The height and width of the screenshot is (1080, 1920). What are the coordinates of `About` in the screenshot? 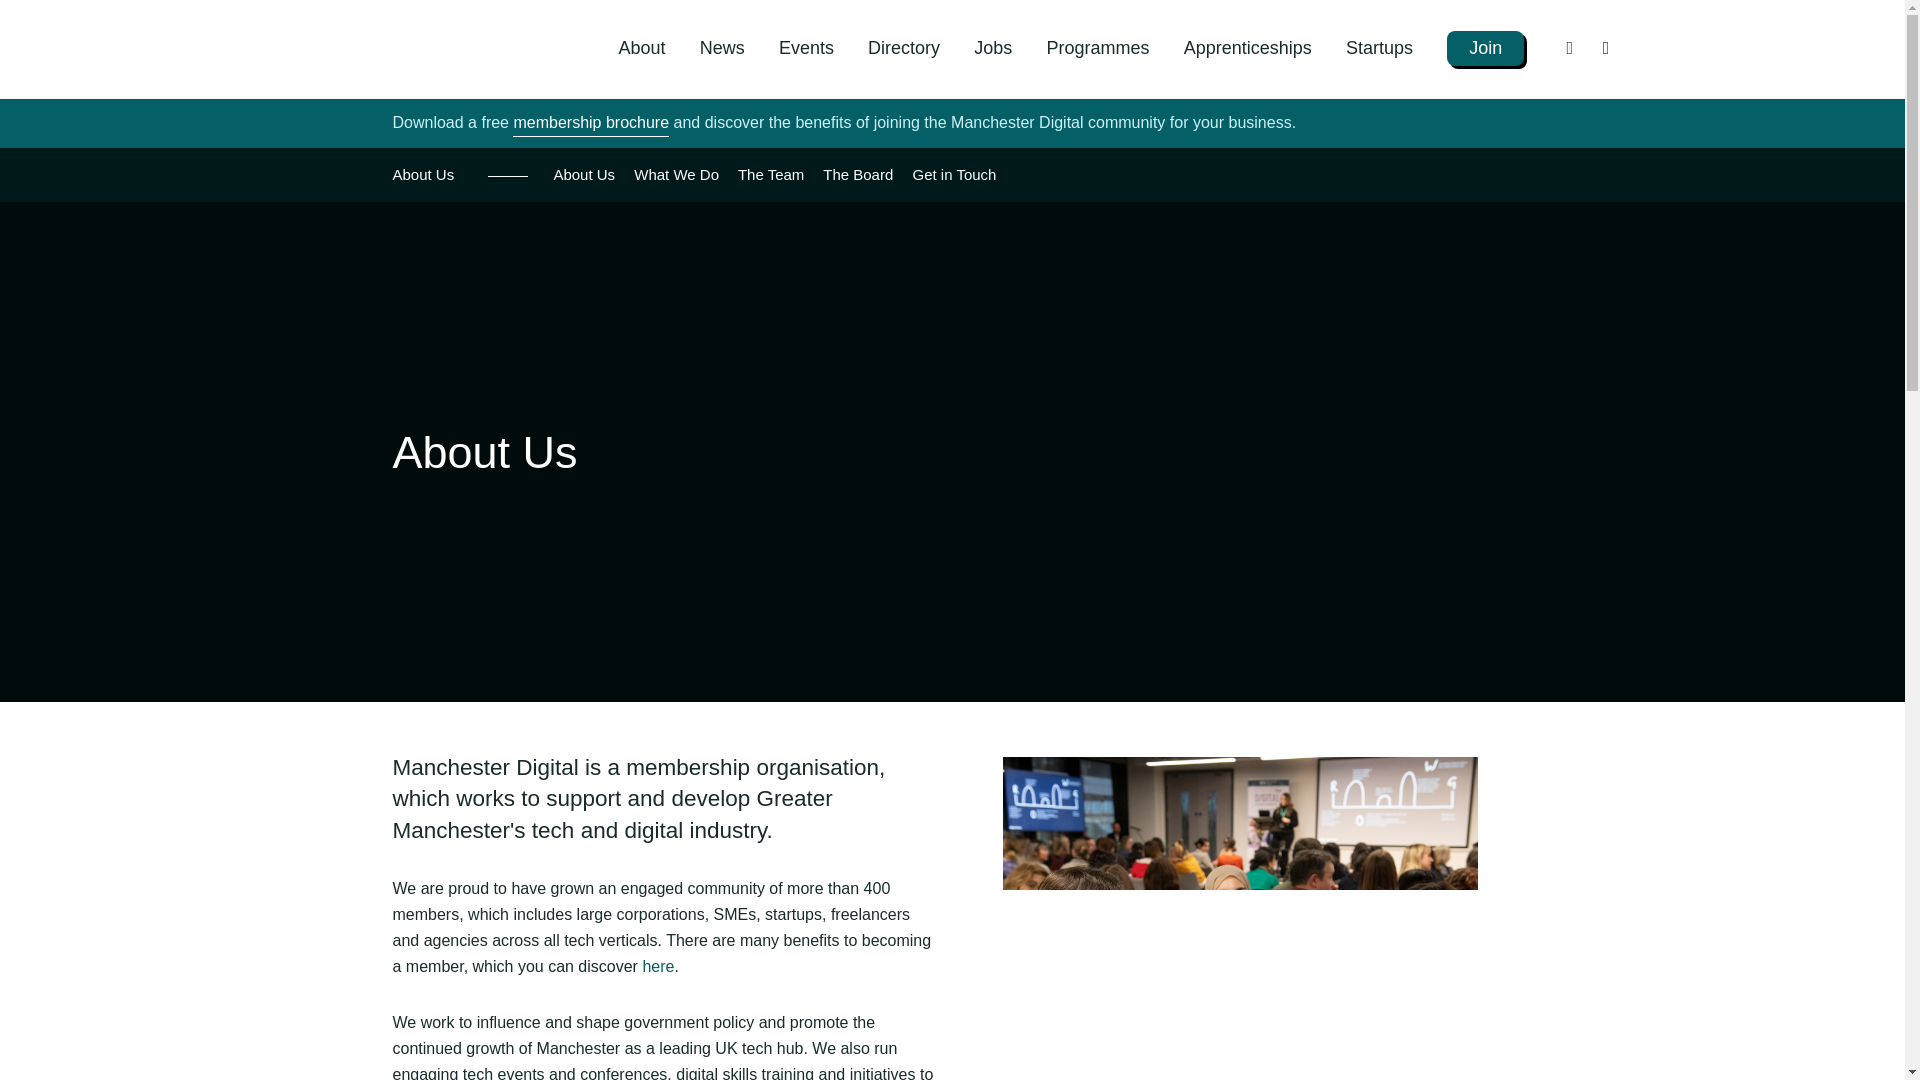 It's located at (641, 48).